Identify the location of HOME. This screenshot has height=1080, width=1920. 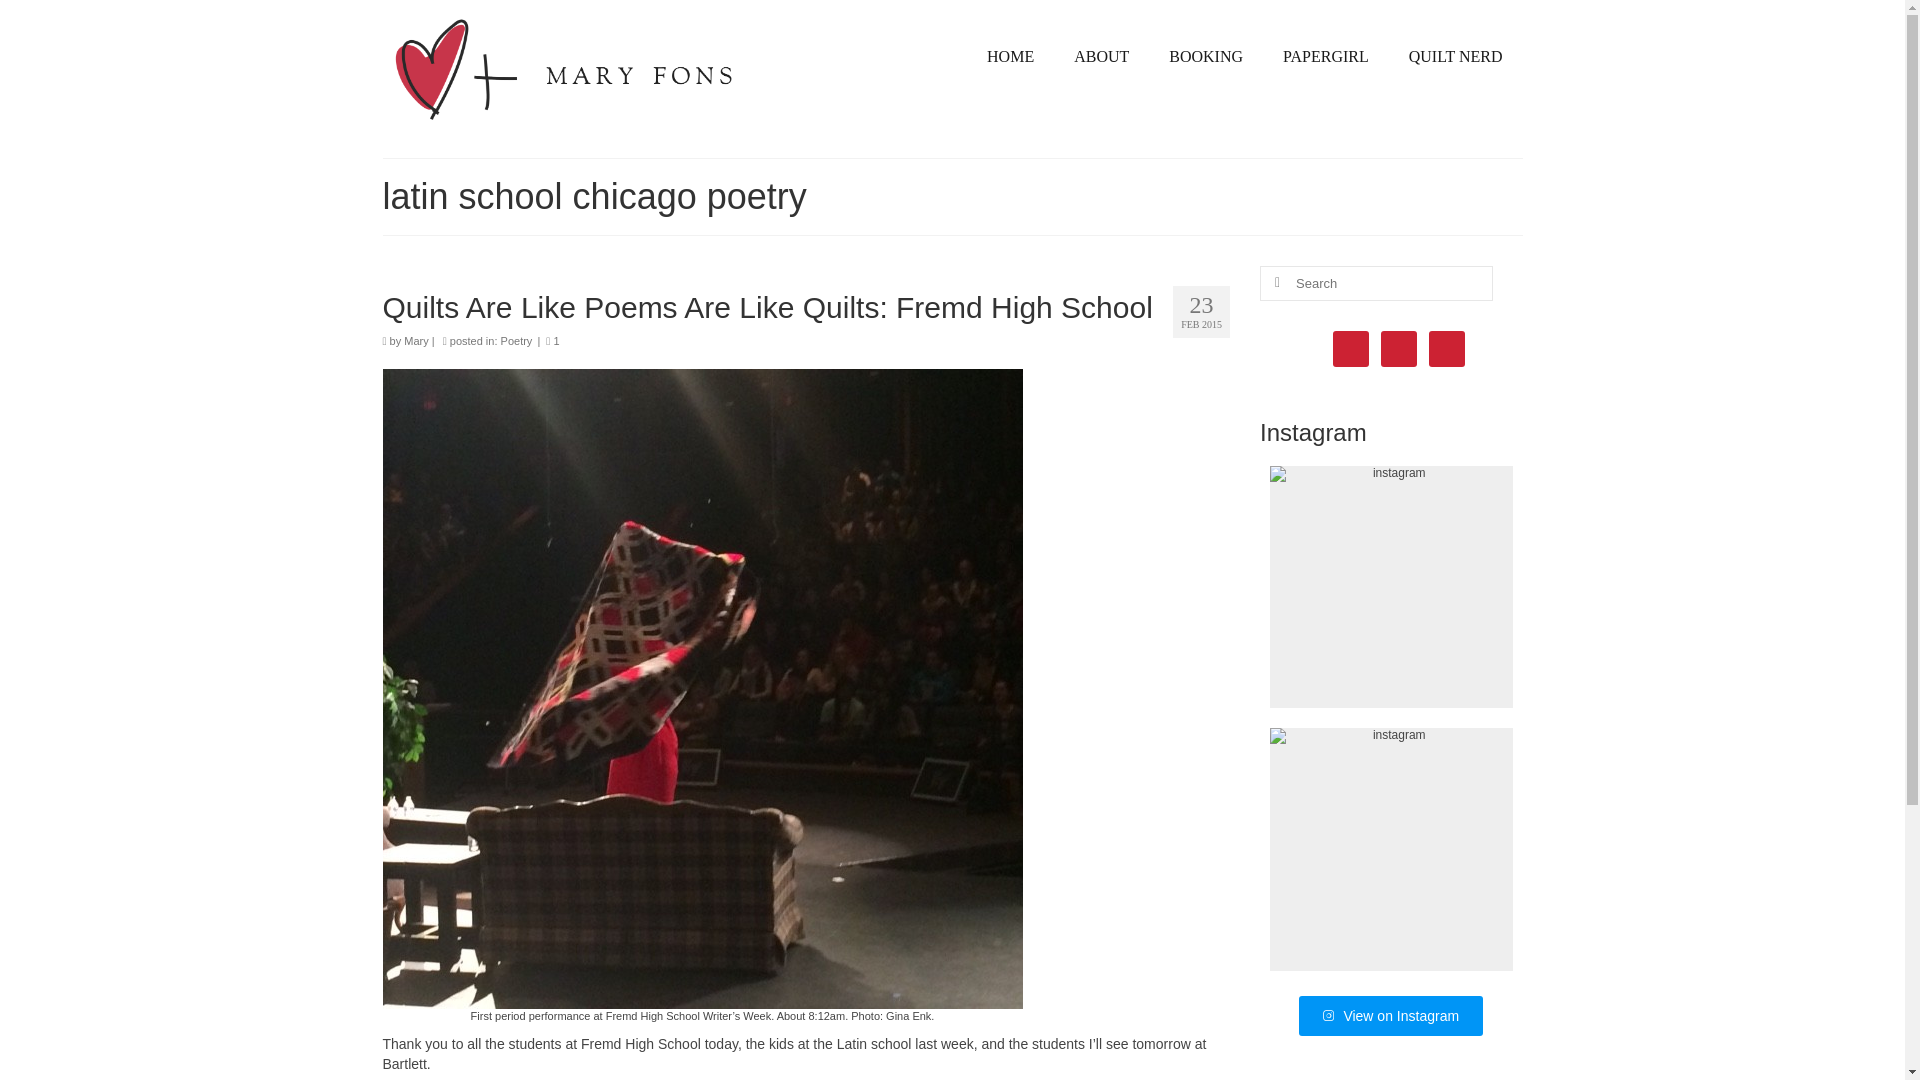
(1010, 56).